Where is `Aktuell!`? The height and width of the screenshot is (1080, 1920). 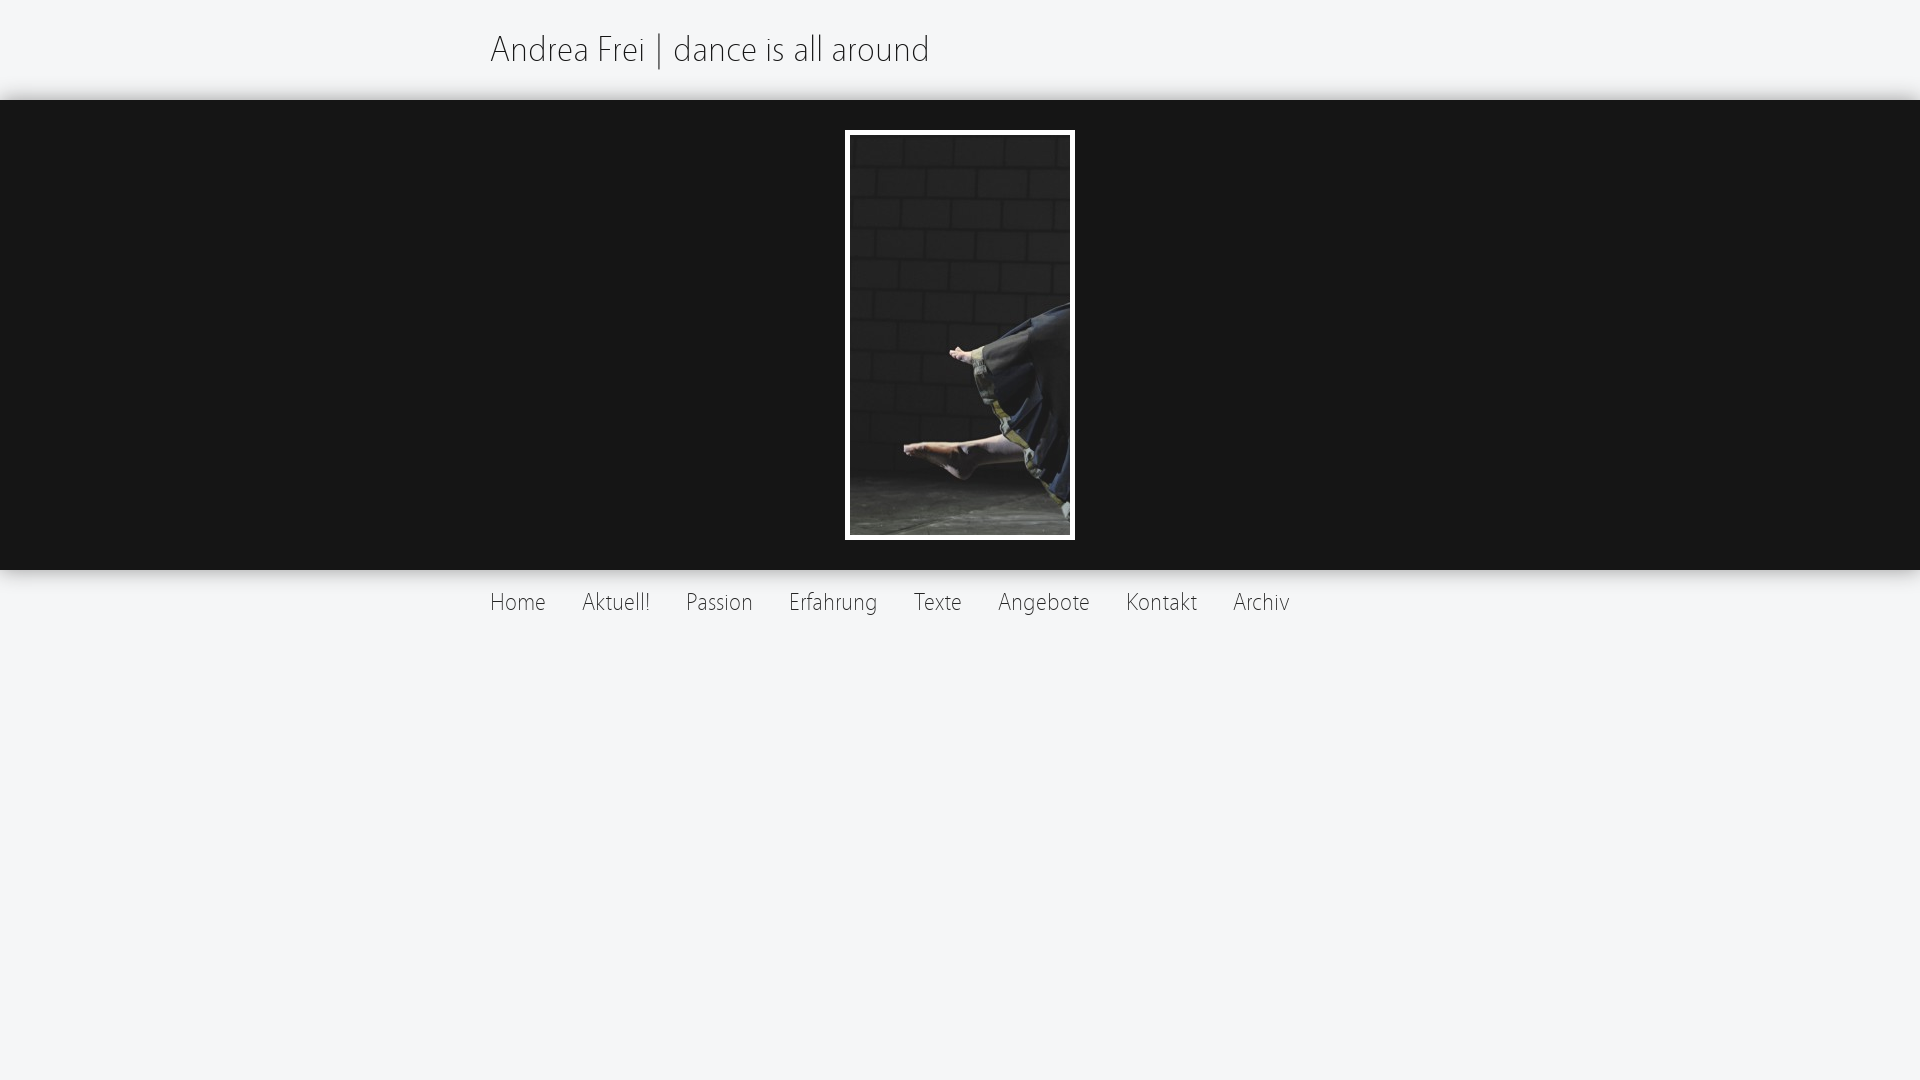 Aktuell! is located at coordinates (616, 603).